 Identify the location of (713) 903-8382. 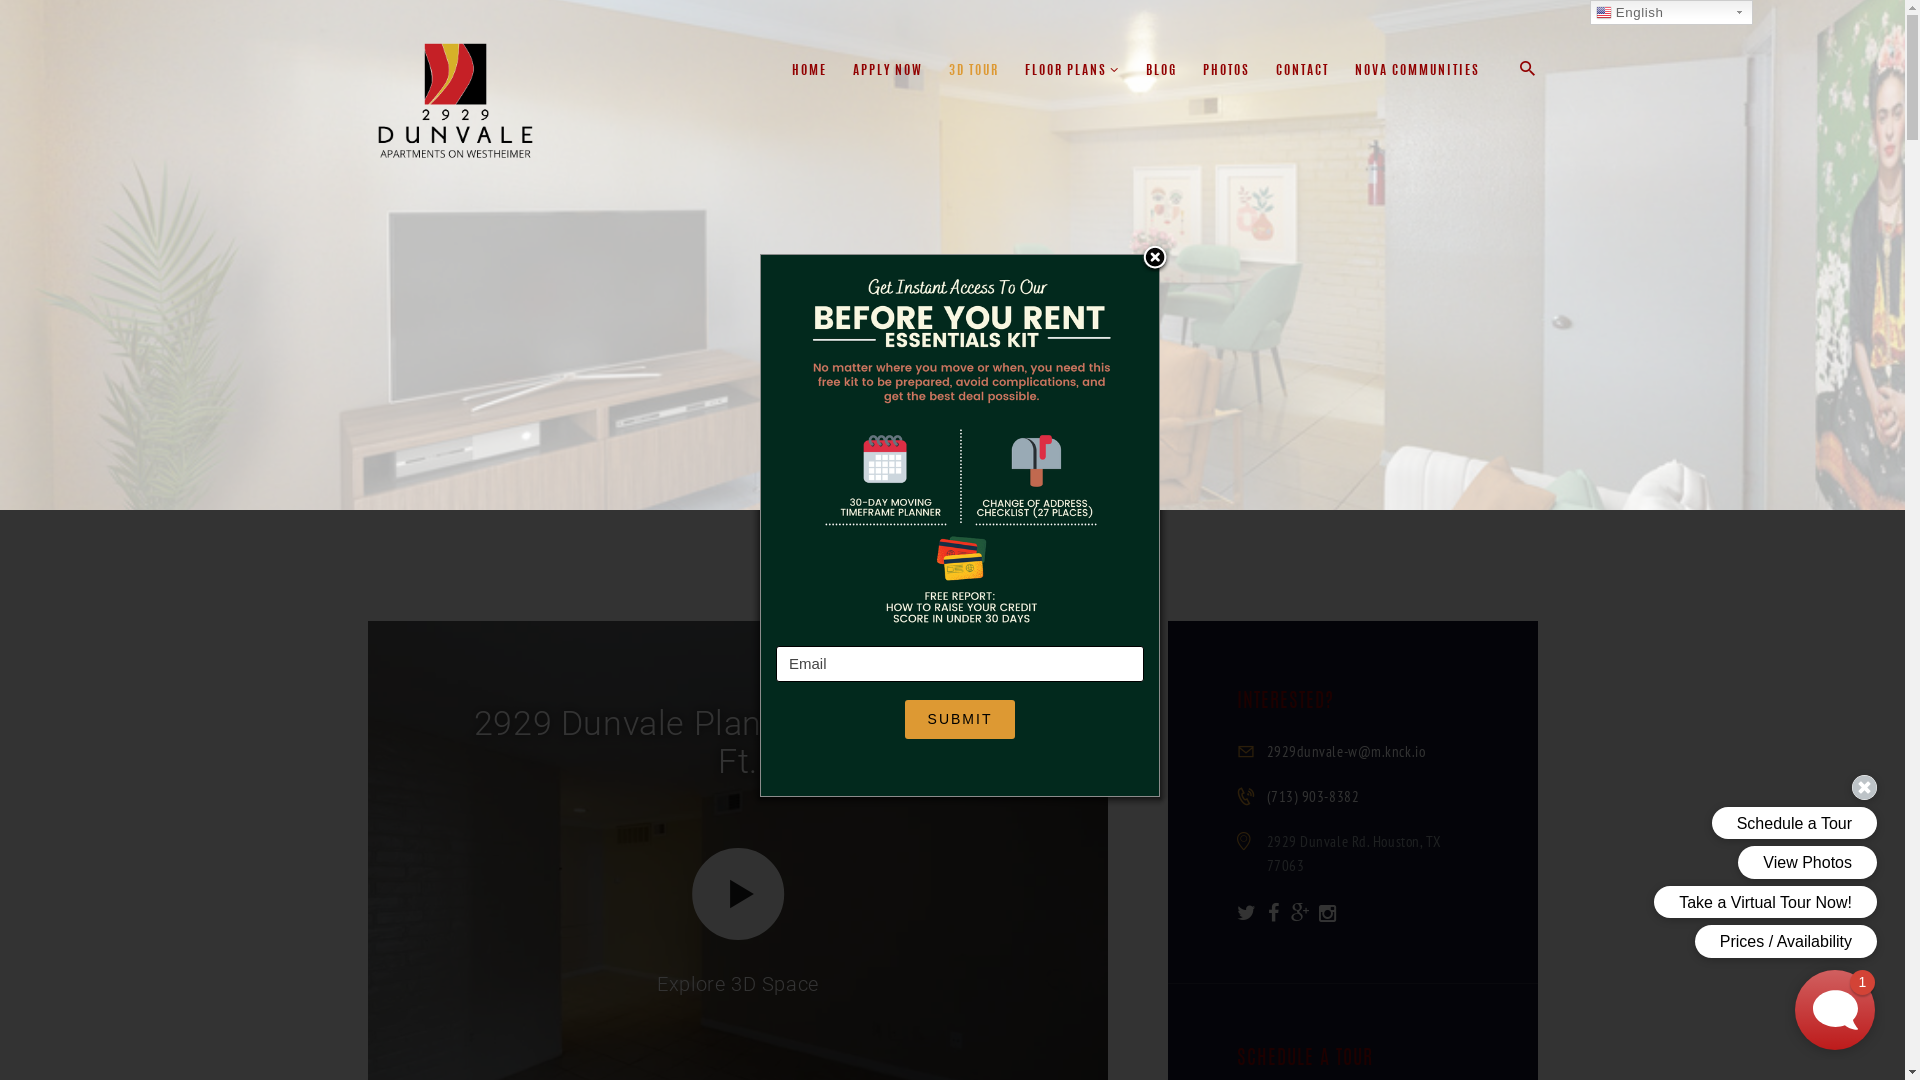
(1312, 796).